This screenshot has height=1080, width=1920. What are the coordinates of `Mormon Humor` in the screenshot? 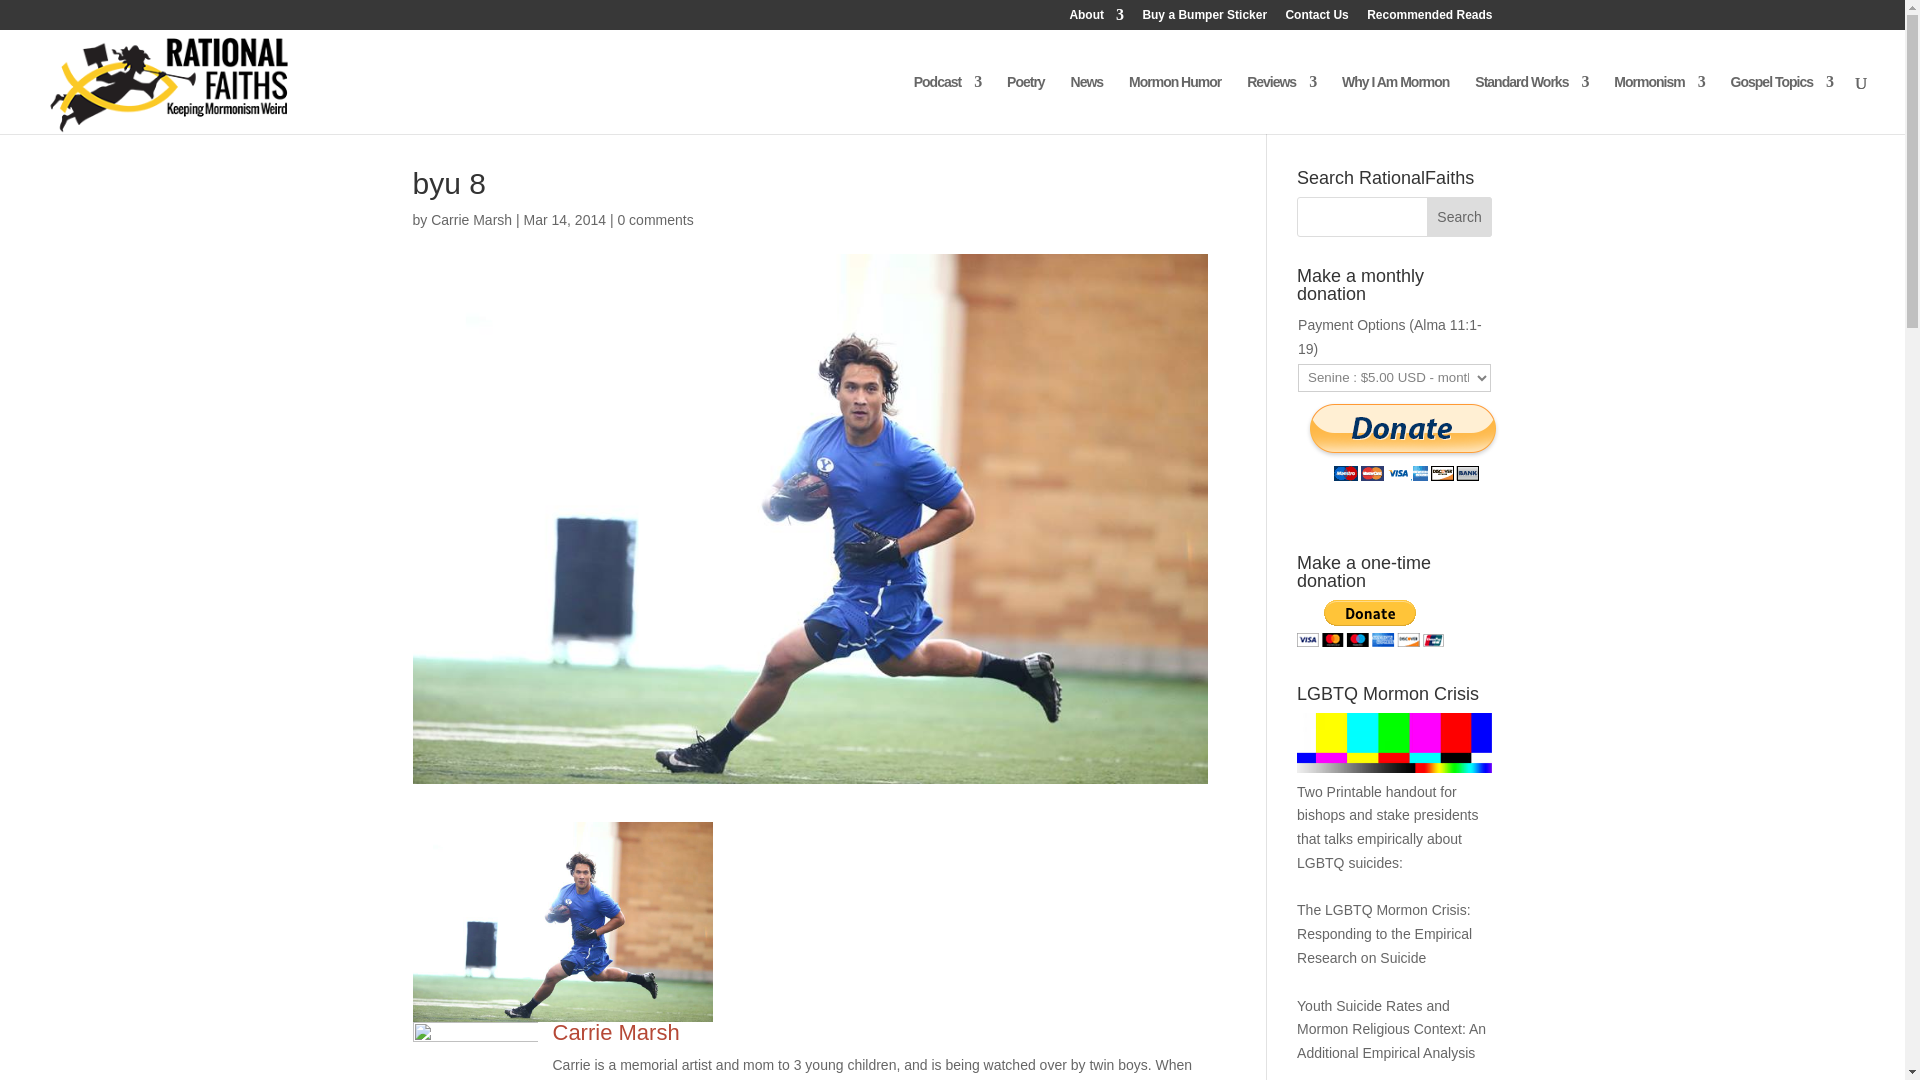 It's located at (1174, 104).